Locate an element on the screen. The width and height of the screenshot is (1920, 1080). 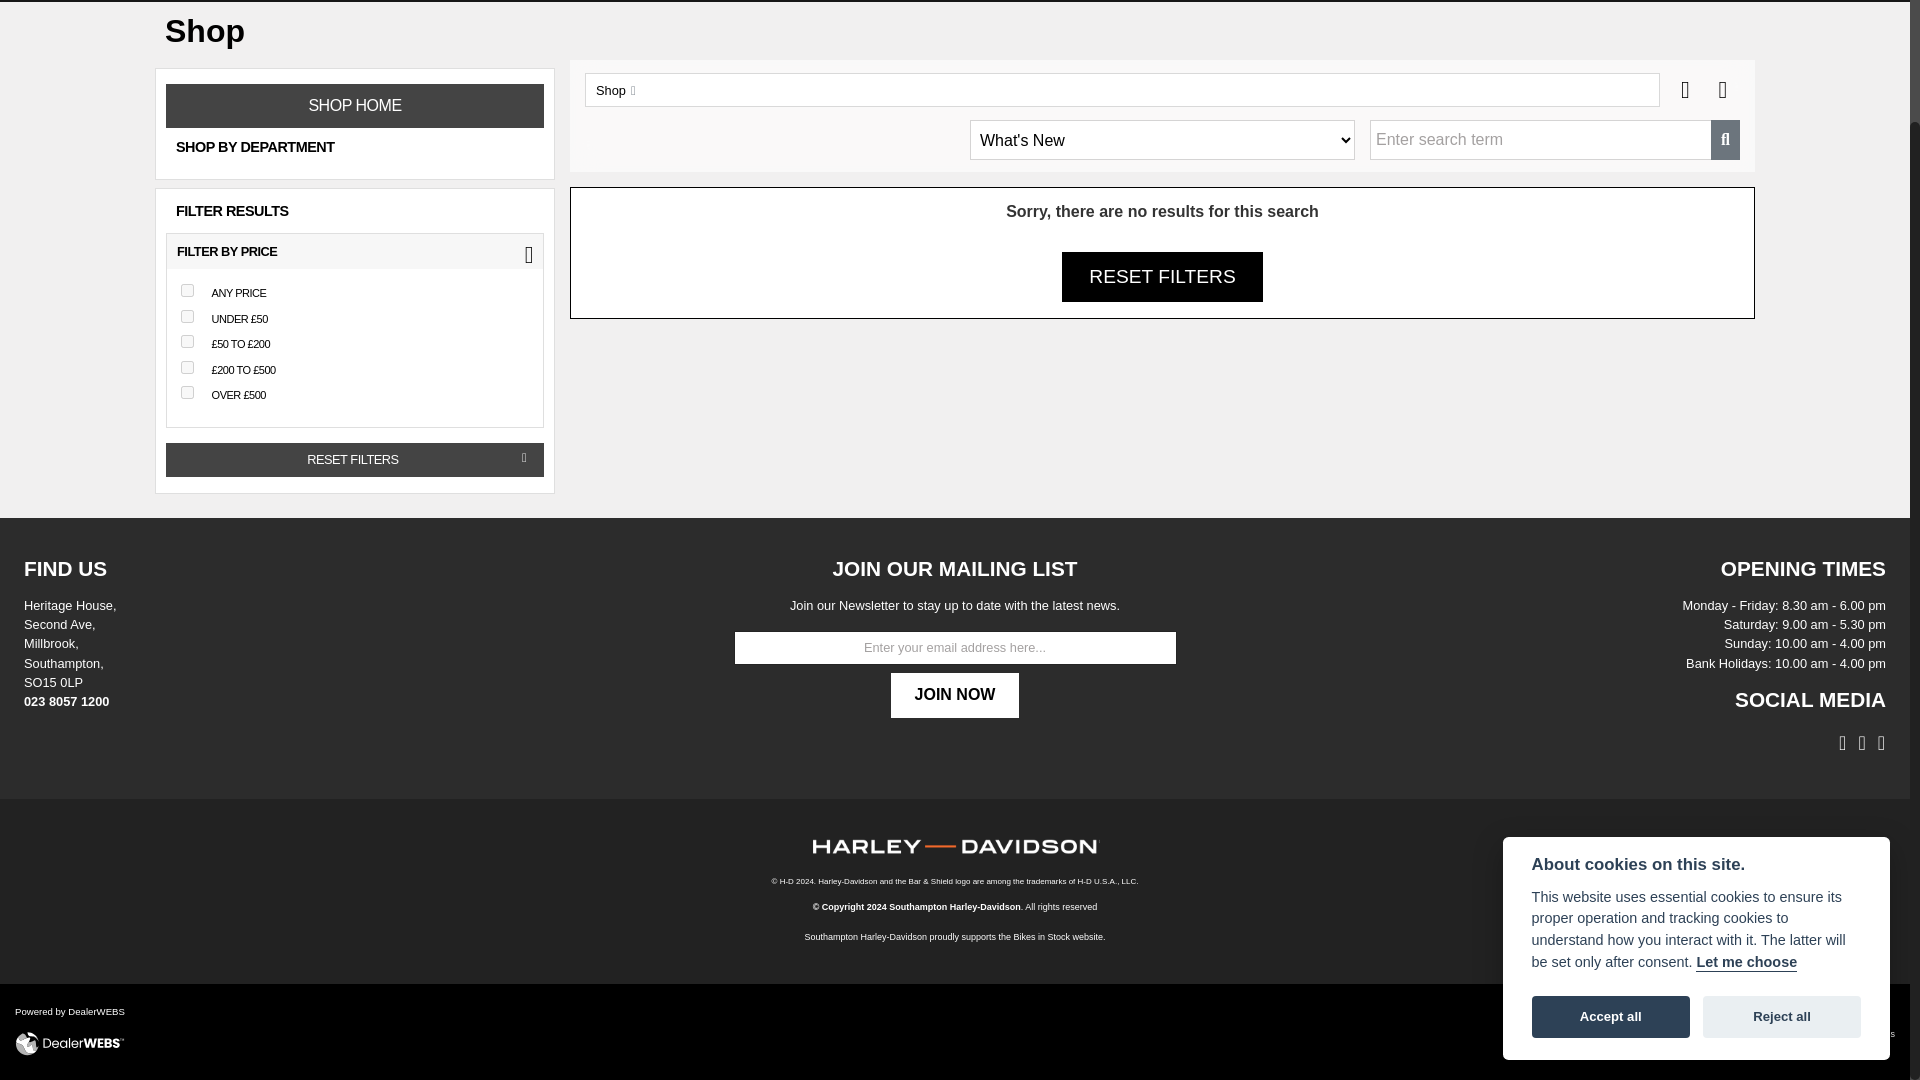
200-500 is located at coordinates (186, 366).